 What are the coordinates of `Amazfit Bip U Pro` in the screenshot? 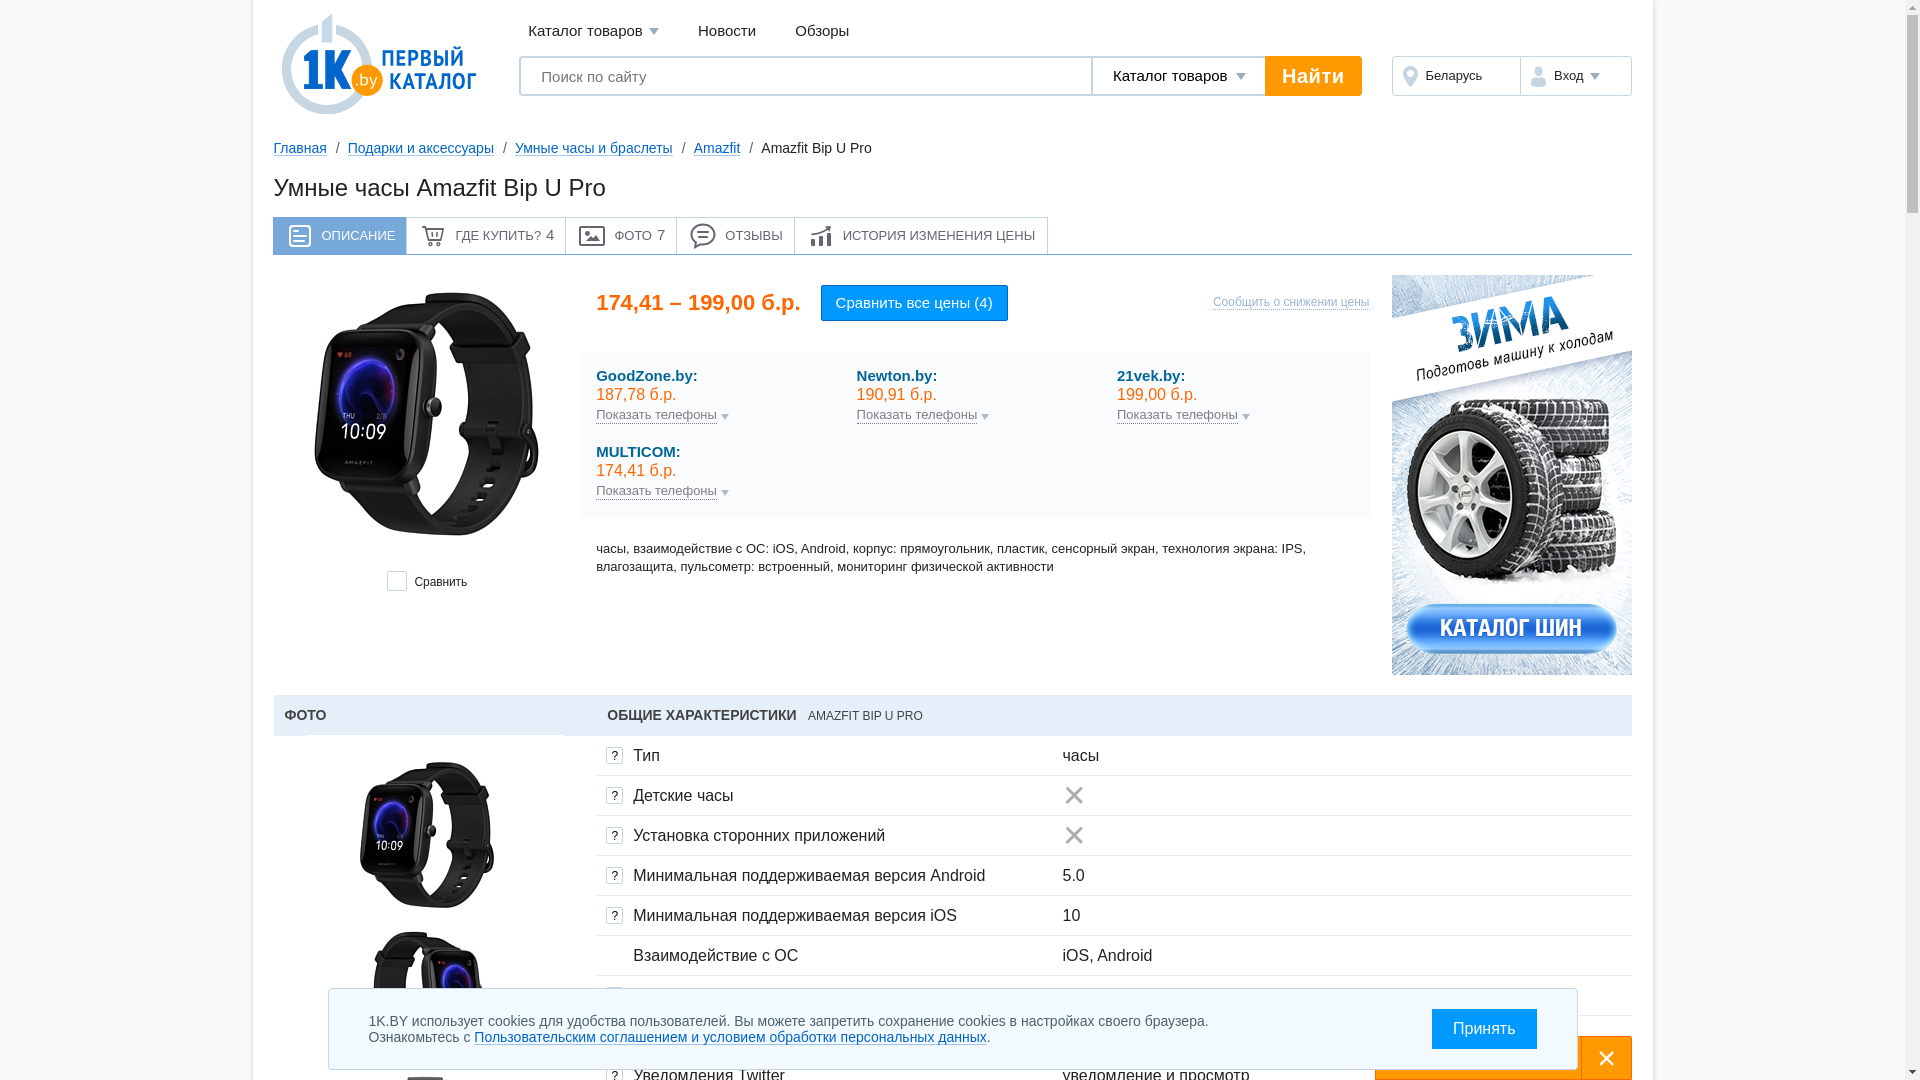 It's located at (426, 992).